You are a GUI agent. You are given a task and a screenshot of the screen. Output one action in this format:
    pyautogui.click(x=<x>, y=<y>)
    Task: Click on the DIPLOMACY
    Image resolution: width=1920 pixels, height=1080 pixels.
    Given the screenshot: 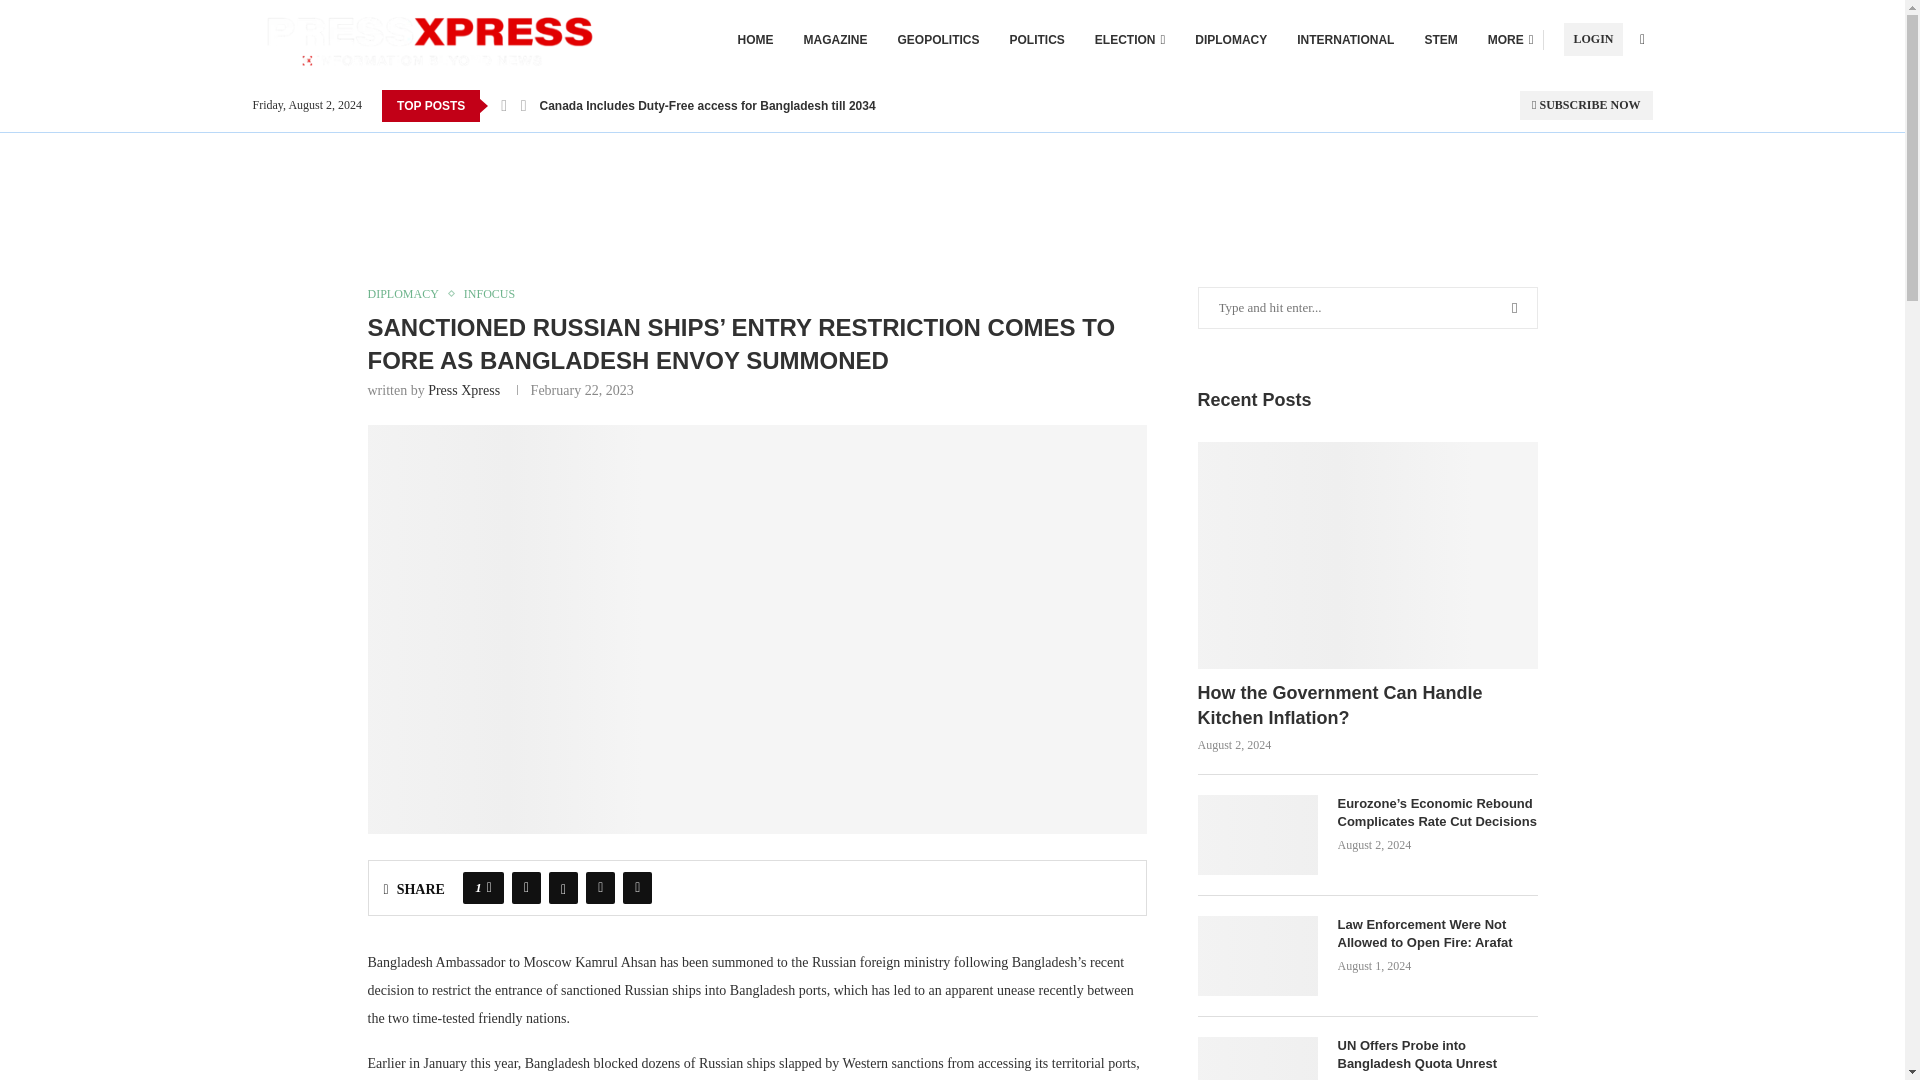 What is the action you would take?
    pyautogui.click(x=1230, y=40)
    